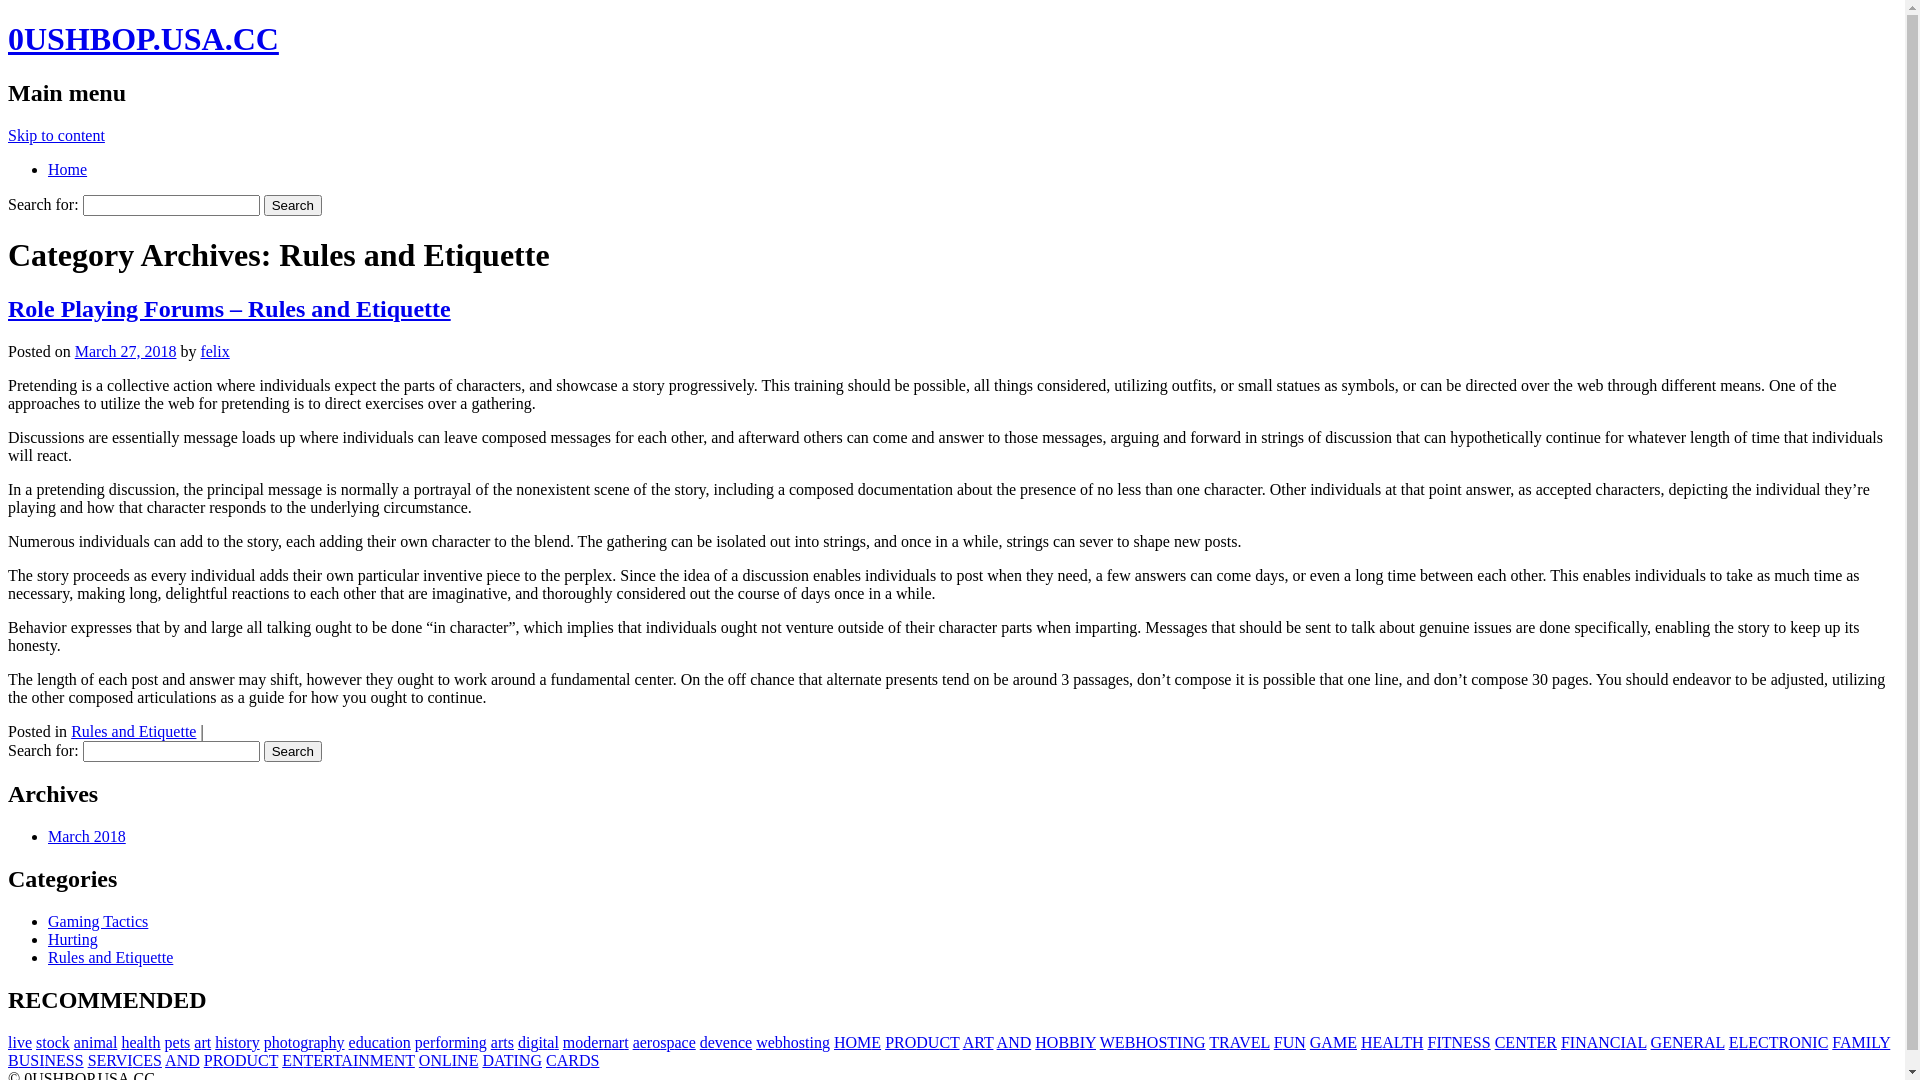 Image resolution: width=1920 pixels, height=1080 pixels. What do you see at coordinates (1616, 1042) in the screenshot?
I see `C` at bounding box center [1616, 1042].